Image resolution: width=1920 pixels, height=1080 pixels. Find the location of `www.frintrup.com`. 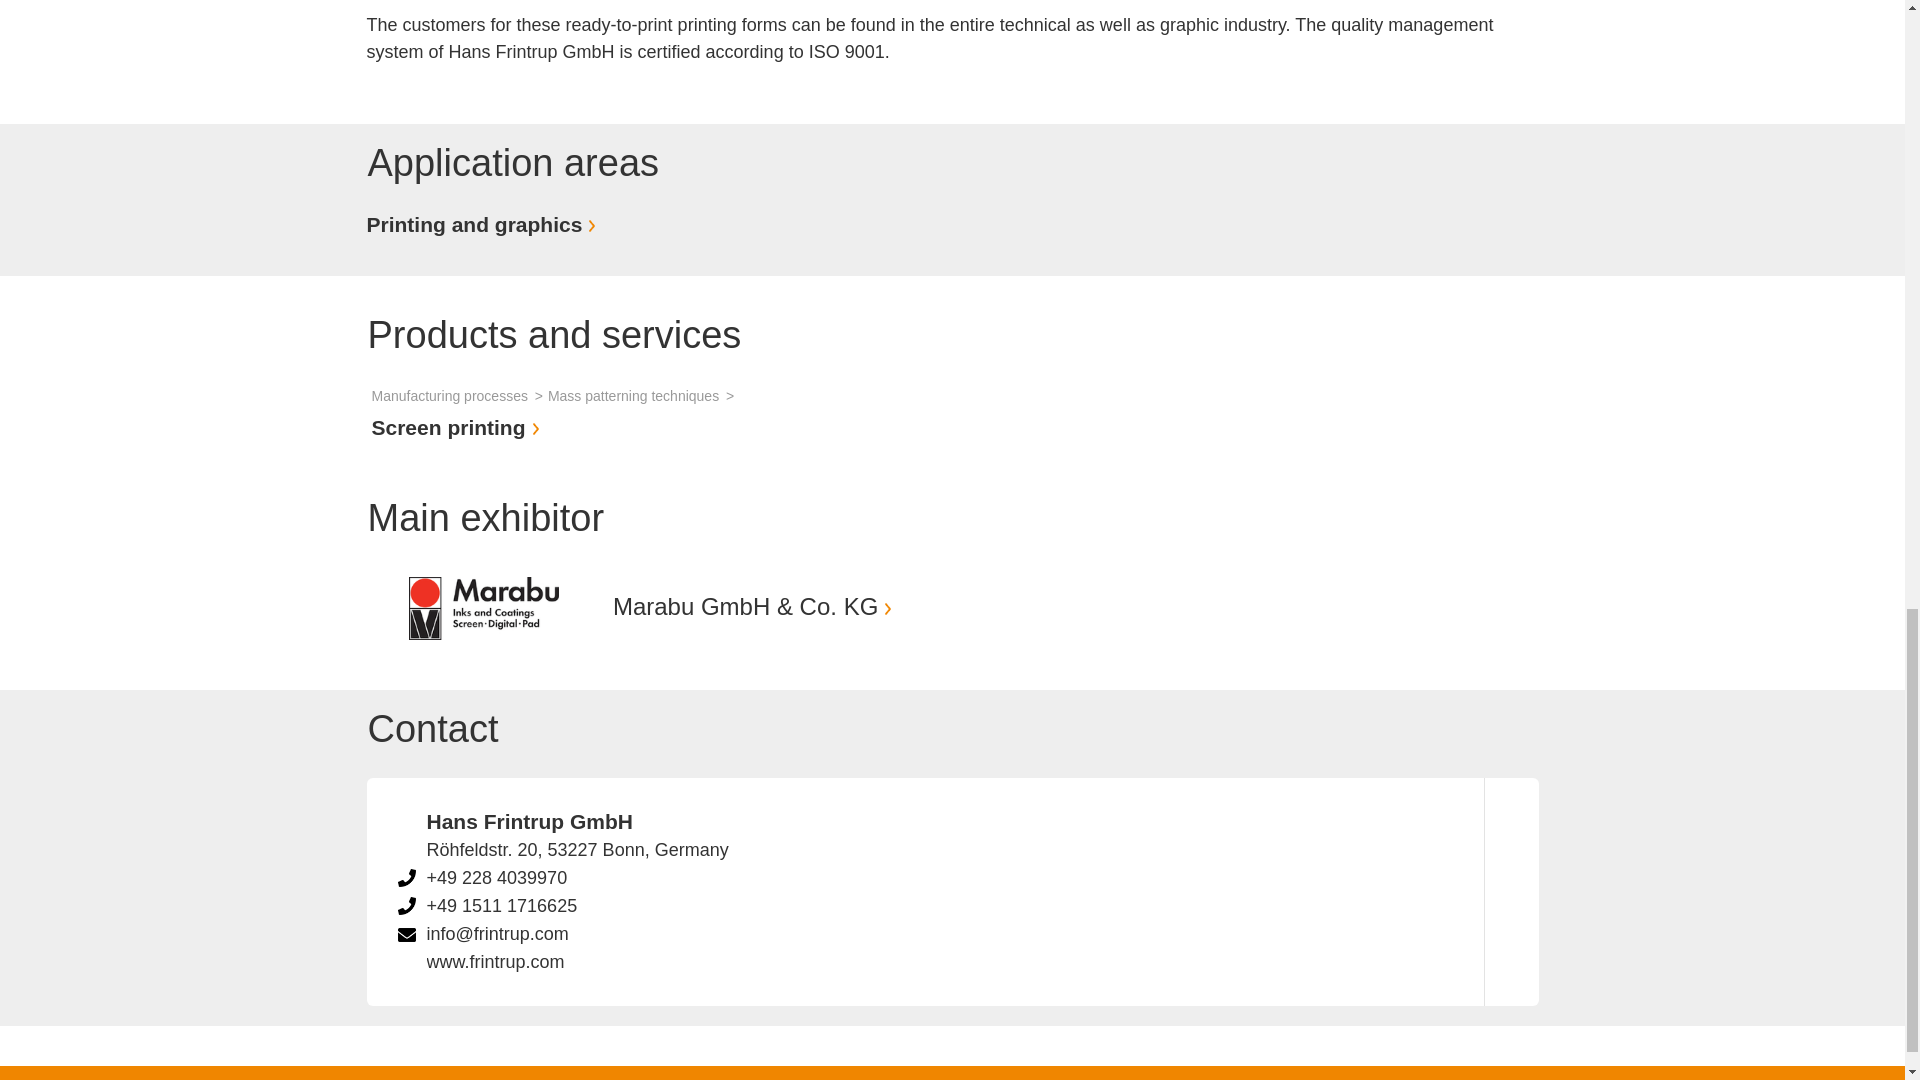

www.frintrup.com is located at coordinates (495, 962).